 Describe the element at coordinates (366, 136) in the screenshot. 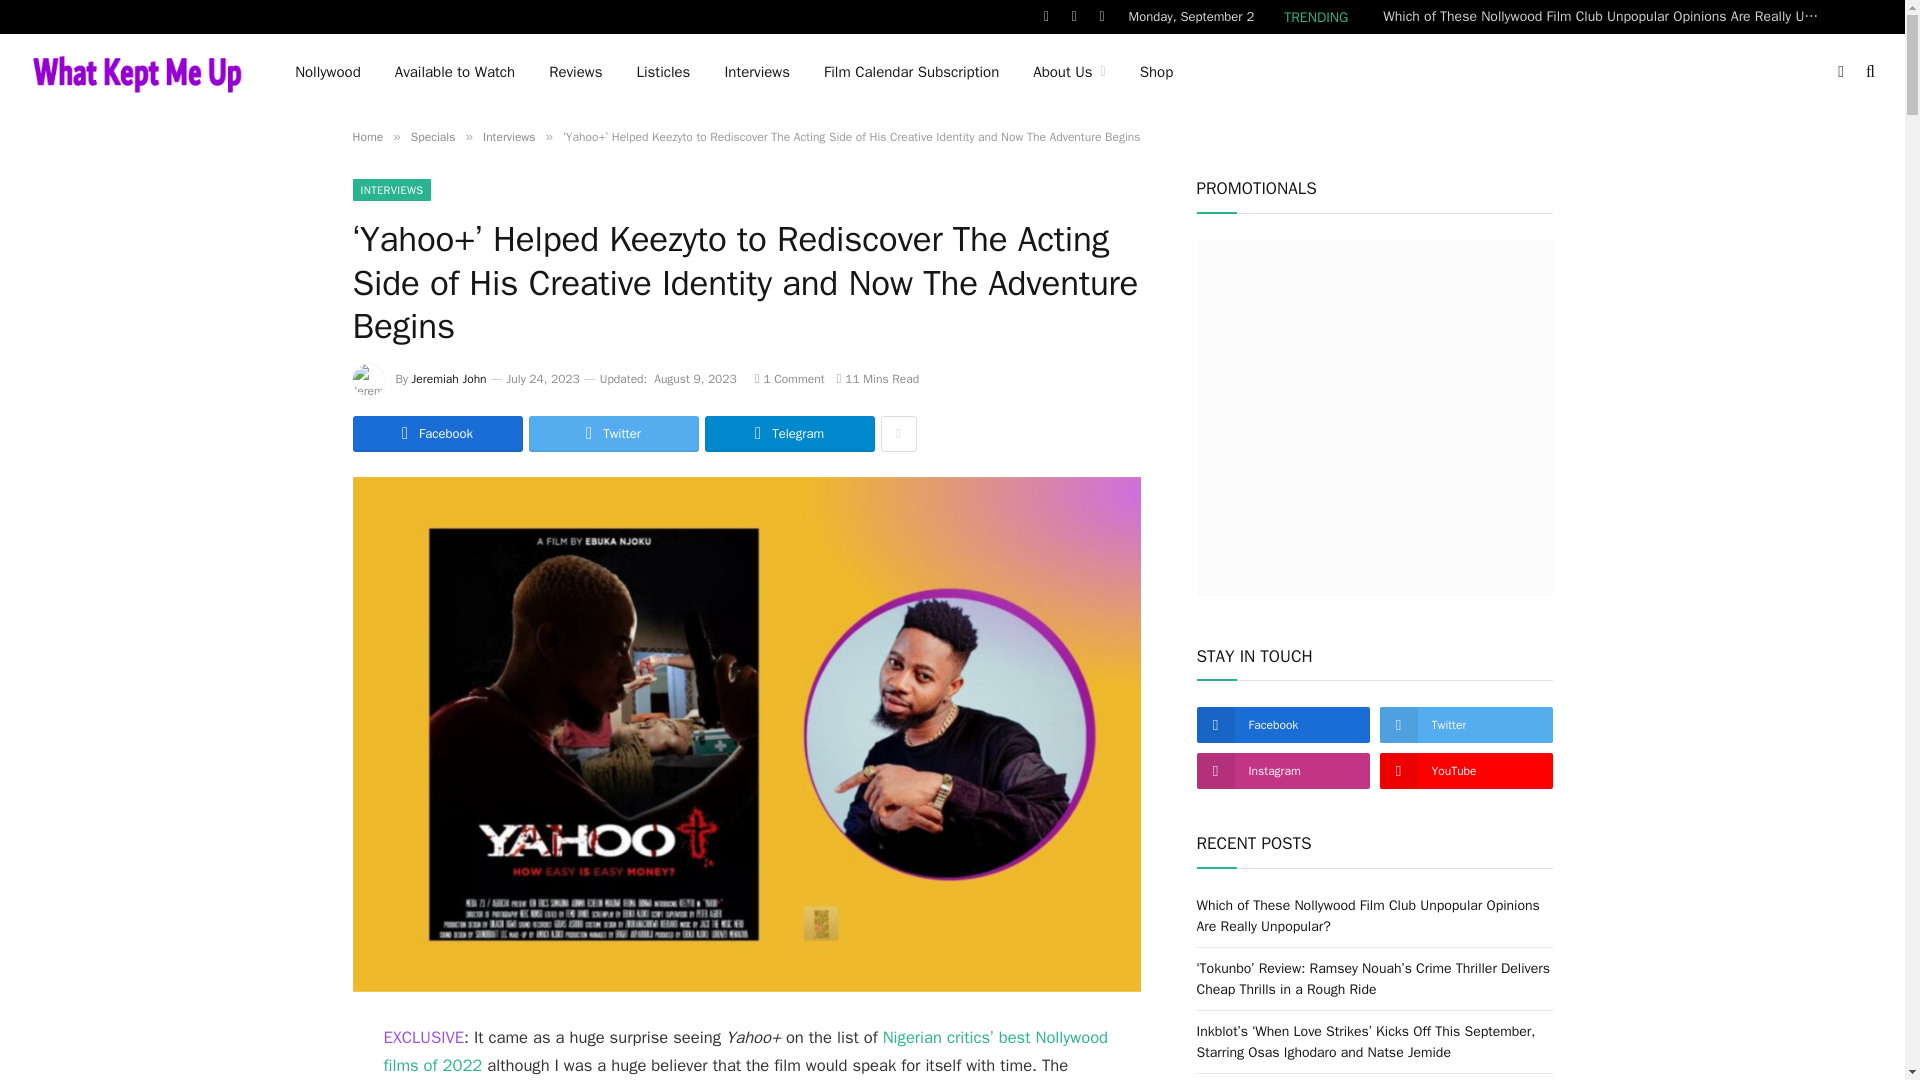

I see `Home` at that location.